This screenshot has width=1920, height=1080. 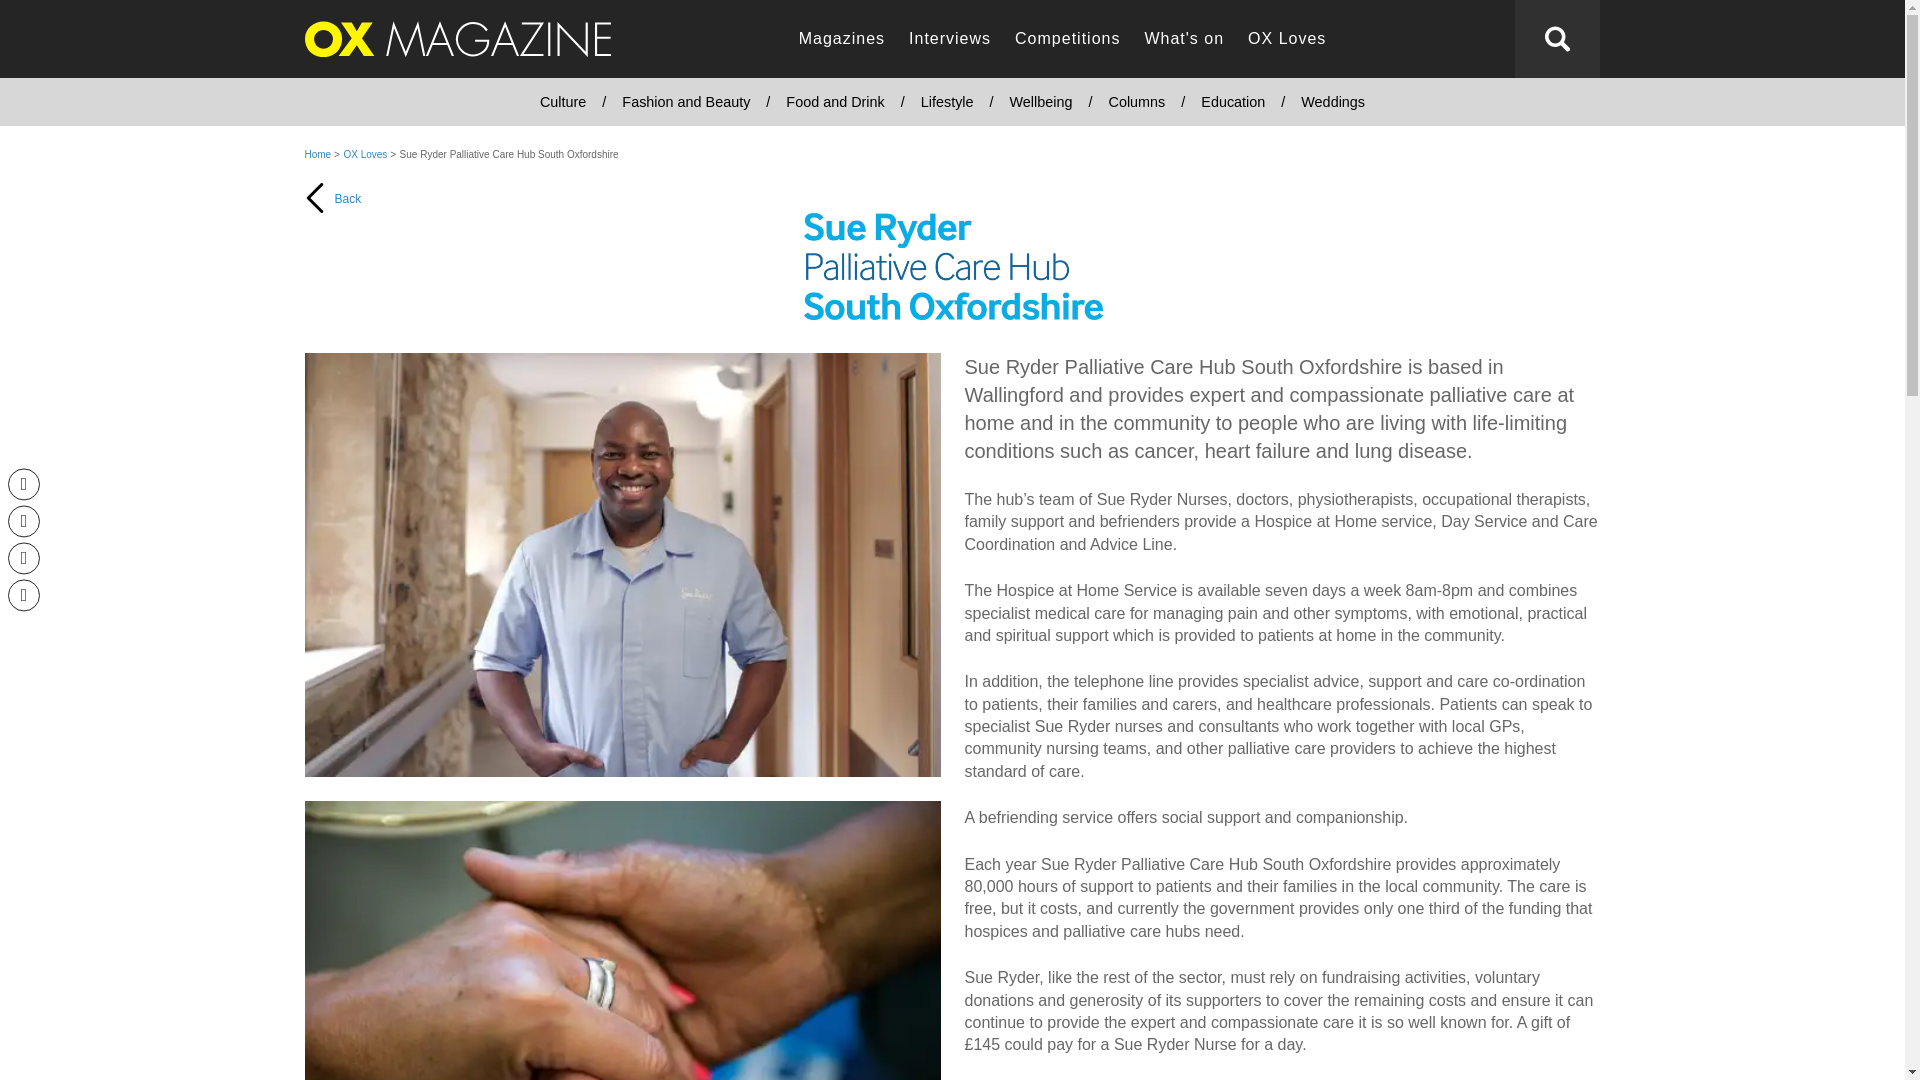 I want to click on Magazines, so click(x=842, y=39).